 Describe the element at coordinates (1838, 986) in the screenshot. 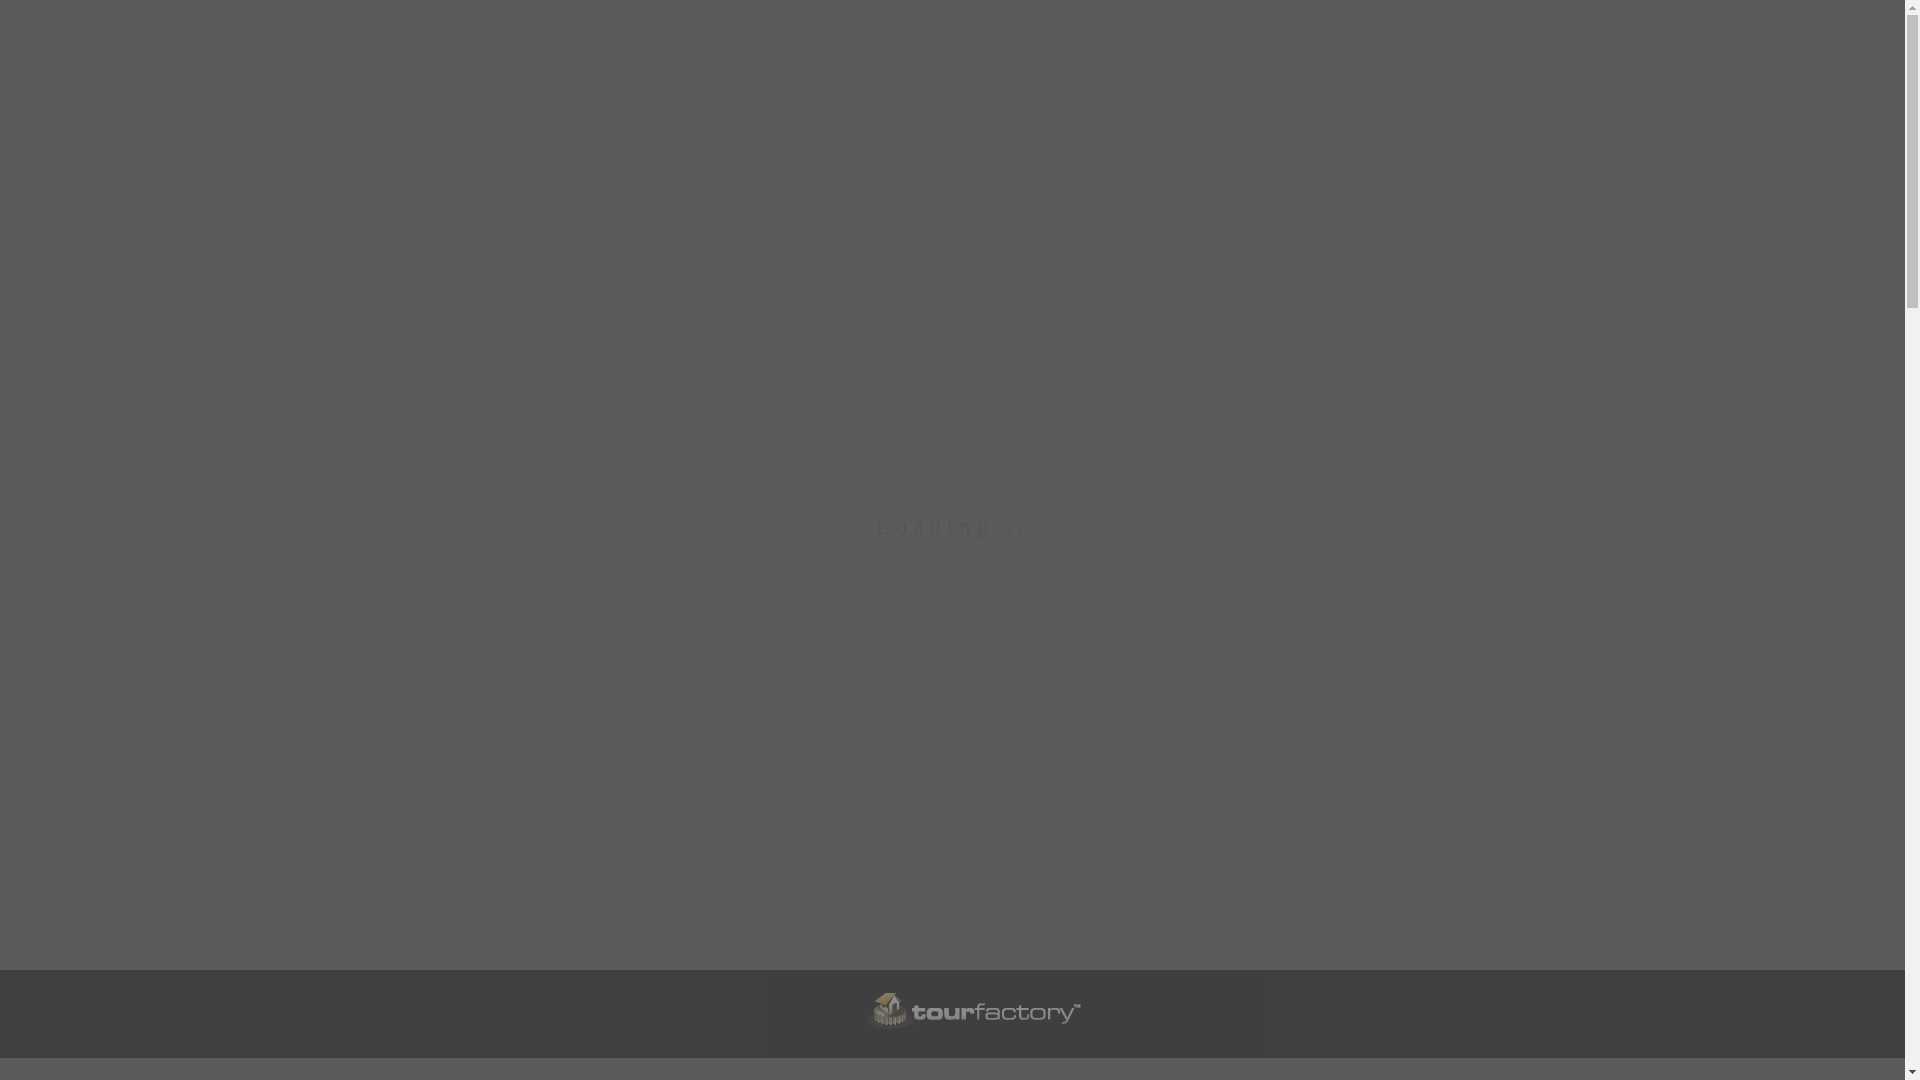

I see `Tweet This Property` at that location.